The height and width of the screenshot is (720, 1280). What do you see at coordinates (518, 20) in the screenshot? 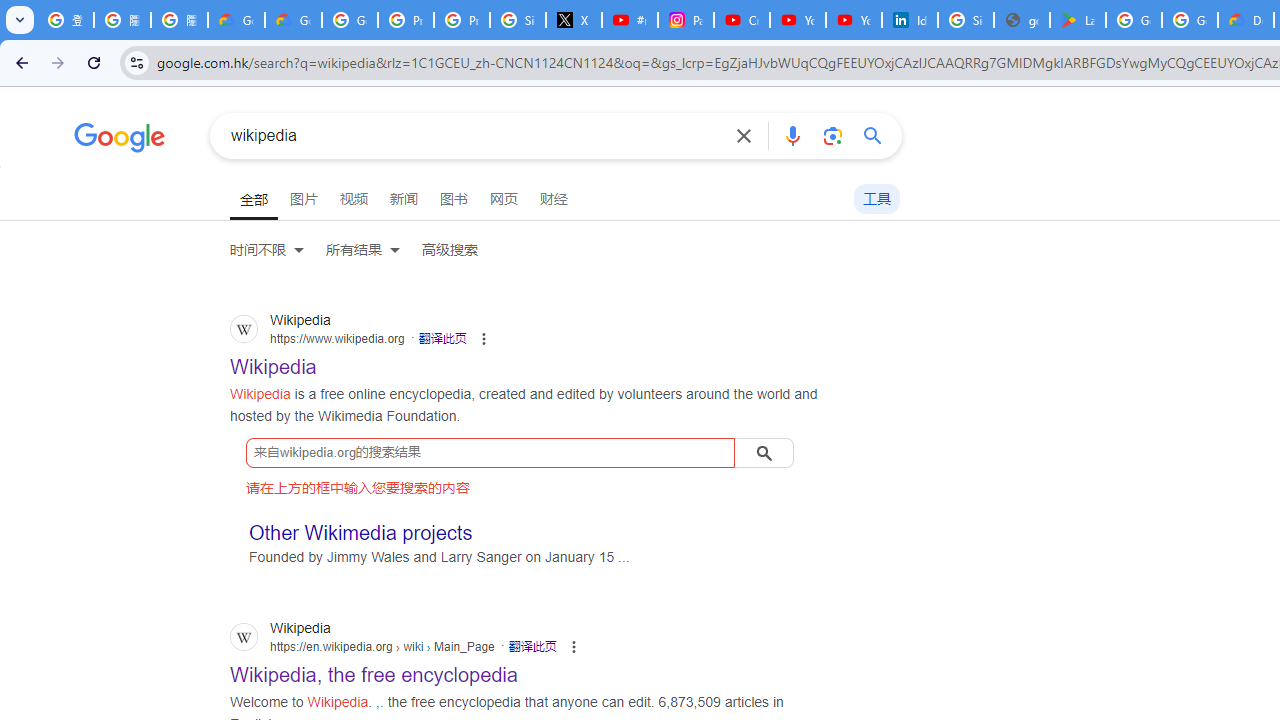
I see `Sign in - Google Accounts` at bounding box center [518, 20].